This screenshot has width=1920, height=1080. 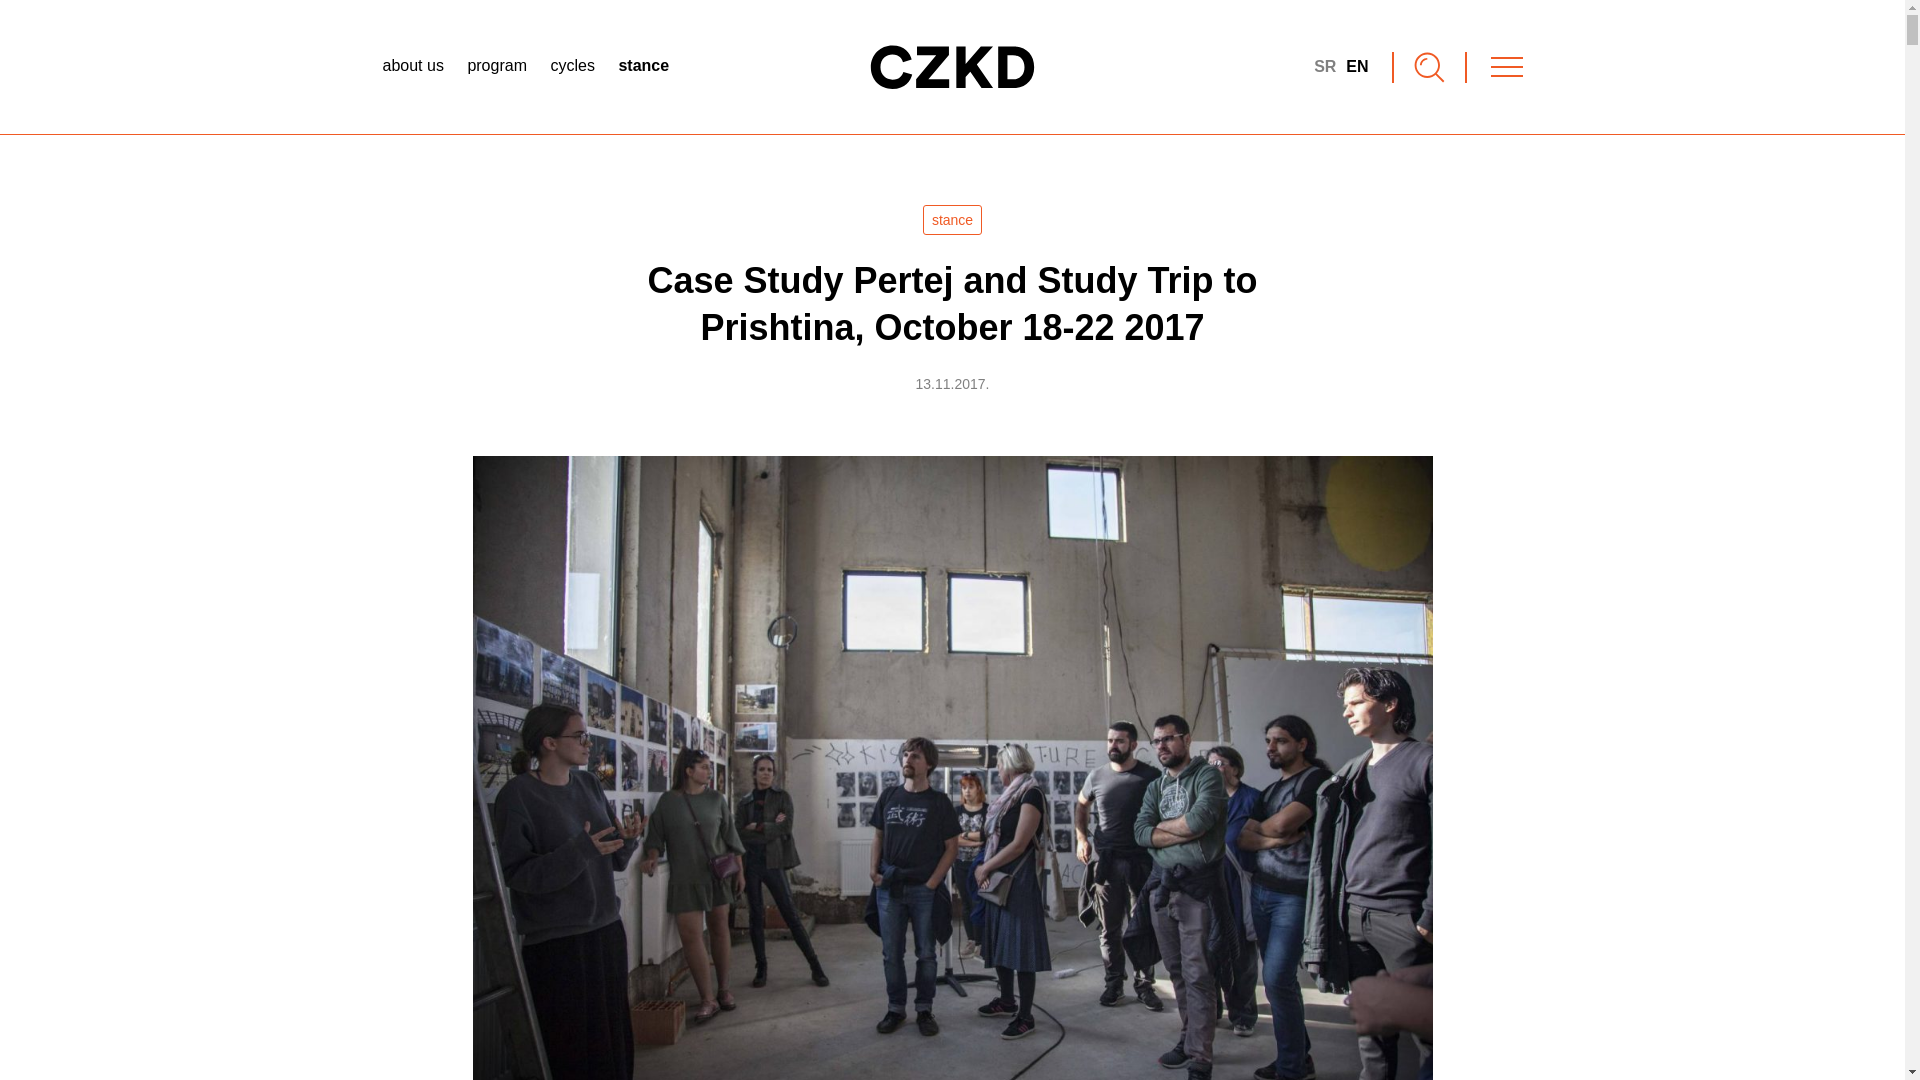 I want to click on cycles, so click(x=571, y=66).